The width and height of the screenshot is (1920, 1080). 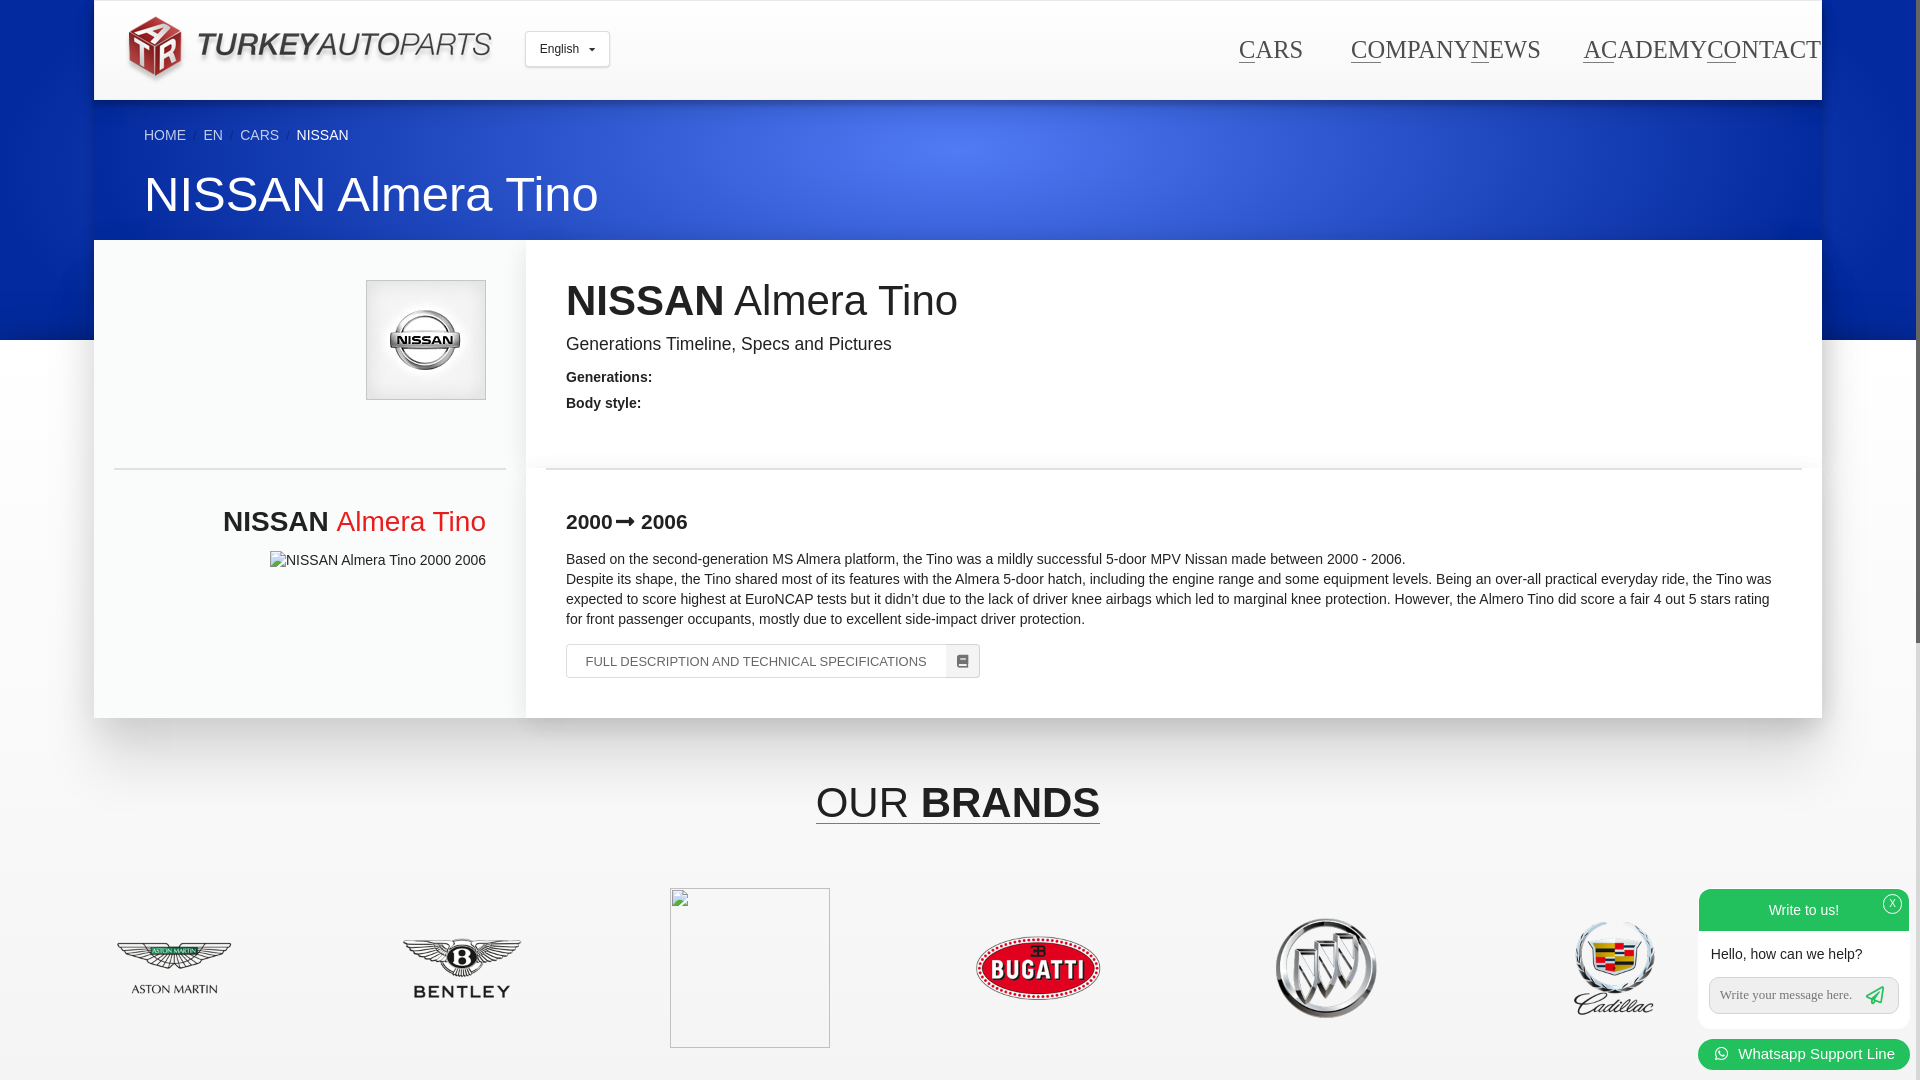 What do you see at coordinates (259, 134) in the screenshot?
I see `CARS` at bounding box center [259, 134].